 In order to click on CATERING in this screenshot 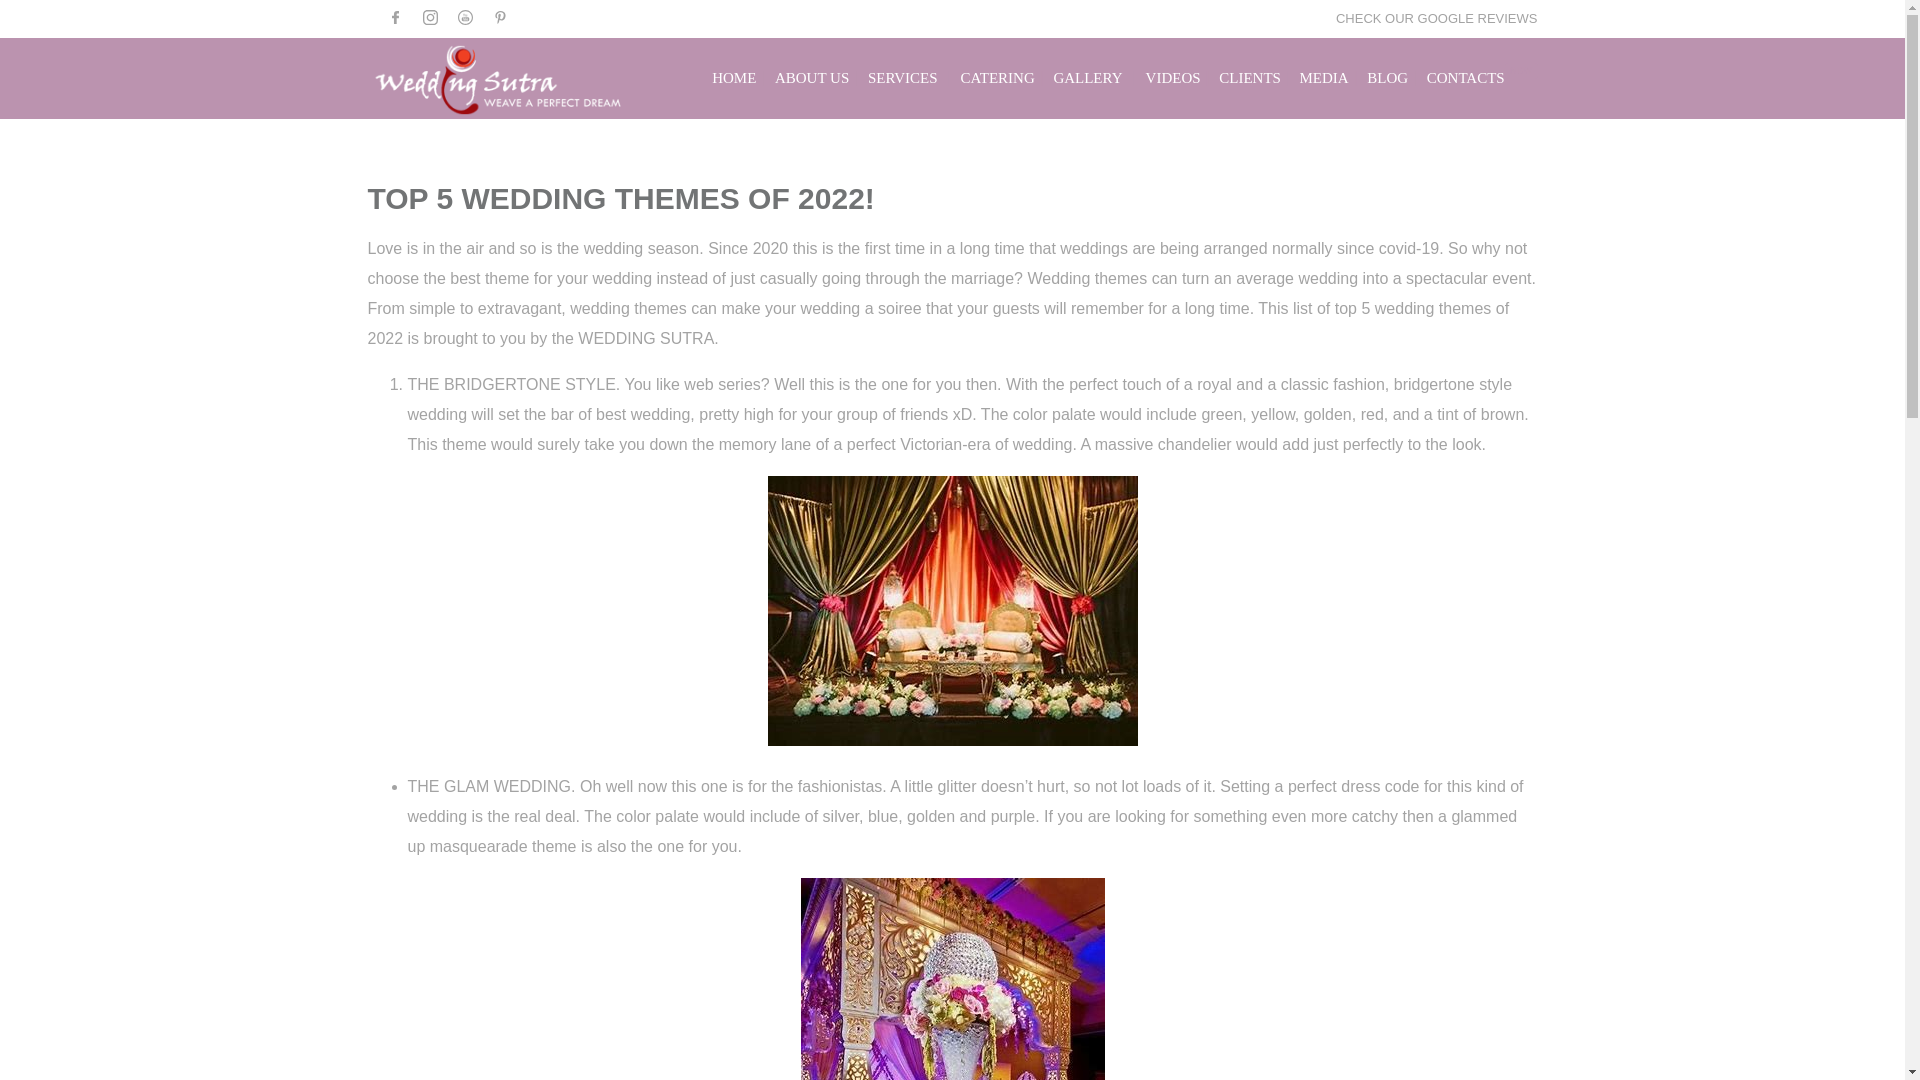, I will do `click(998, 78)`.